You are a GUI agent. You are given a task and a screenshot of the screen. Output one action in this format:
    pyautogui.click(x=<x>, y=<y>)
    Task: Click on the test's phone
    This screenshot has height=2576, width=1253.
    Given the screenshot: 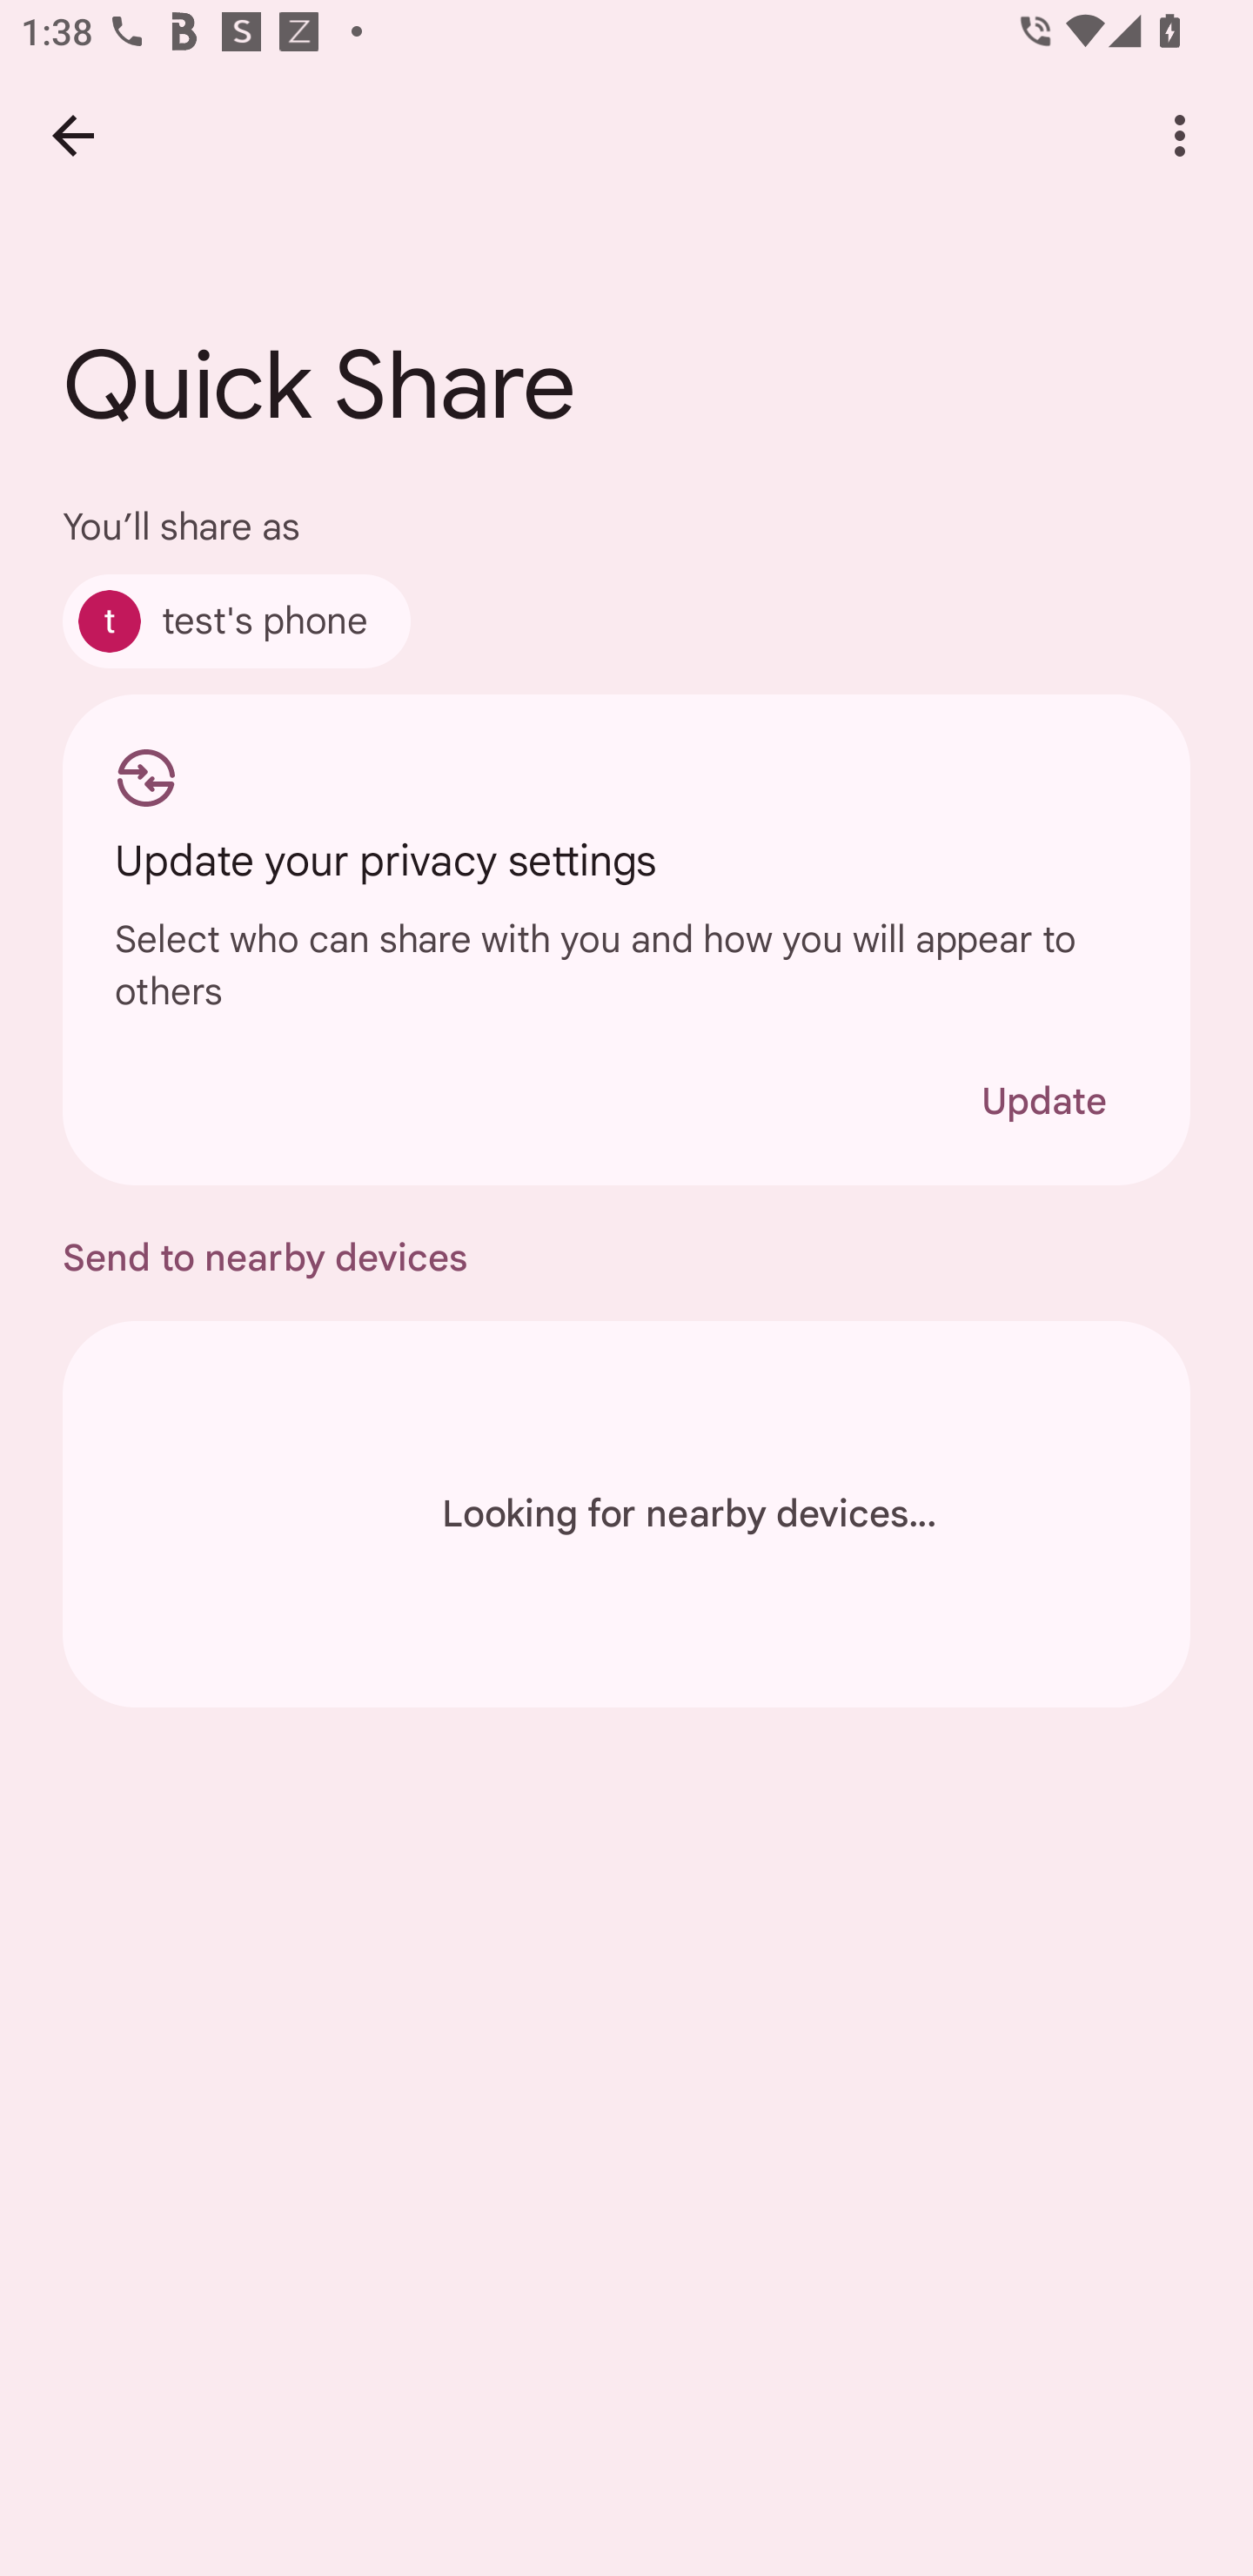 What is the action you would take?
    pyautogui.click(x=237, y=621)
    